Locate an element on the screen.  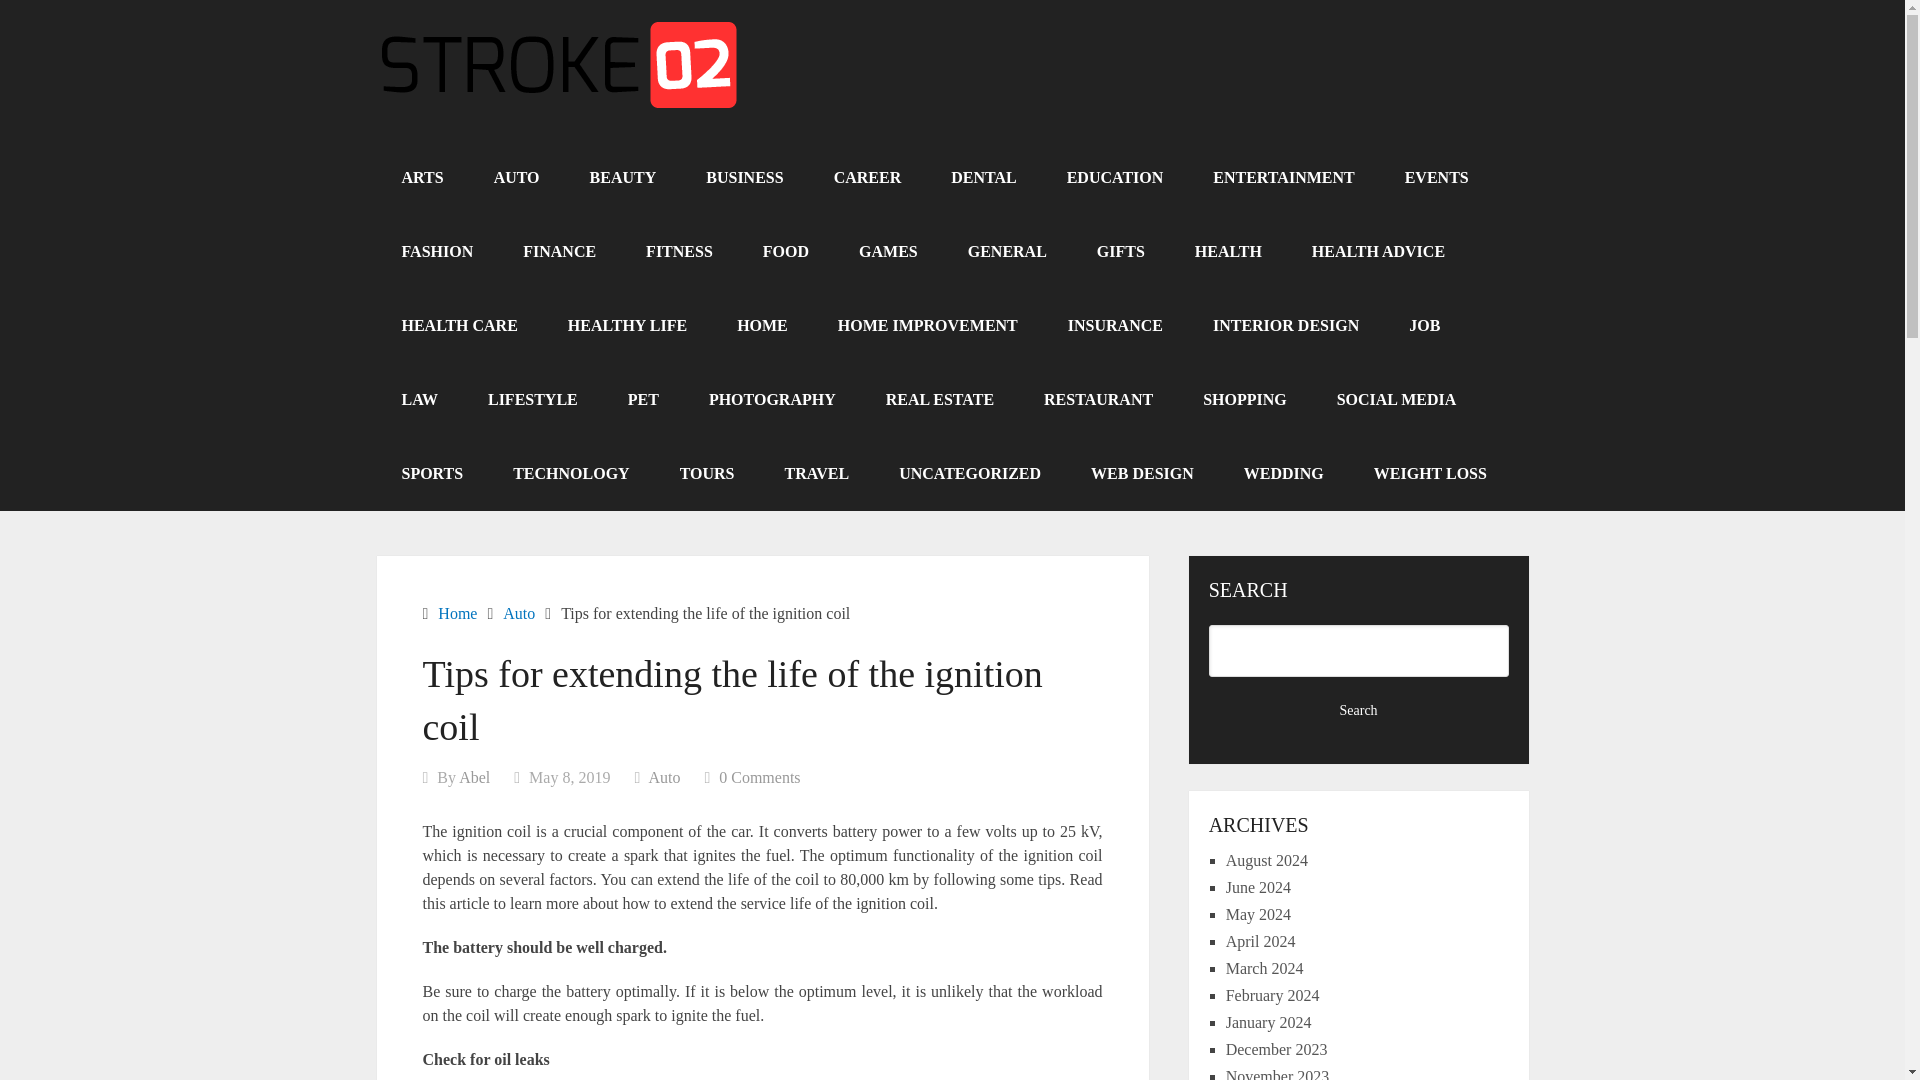
TECHNOLOGY is located at coordinates (570, 474).